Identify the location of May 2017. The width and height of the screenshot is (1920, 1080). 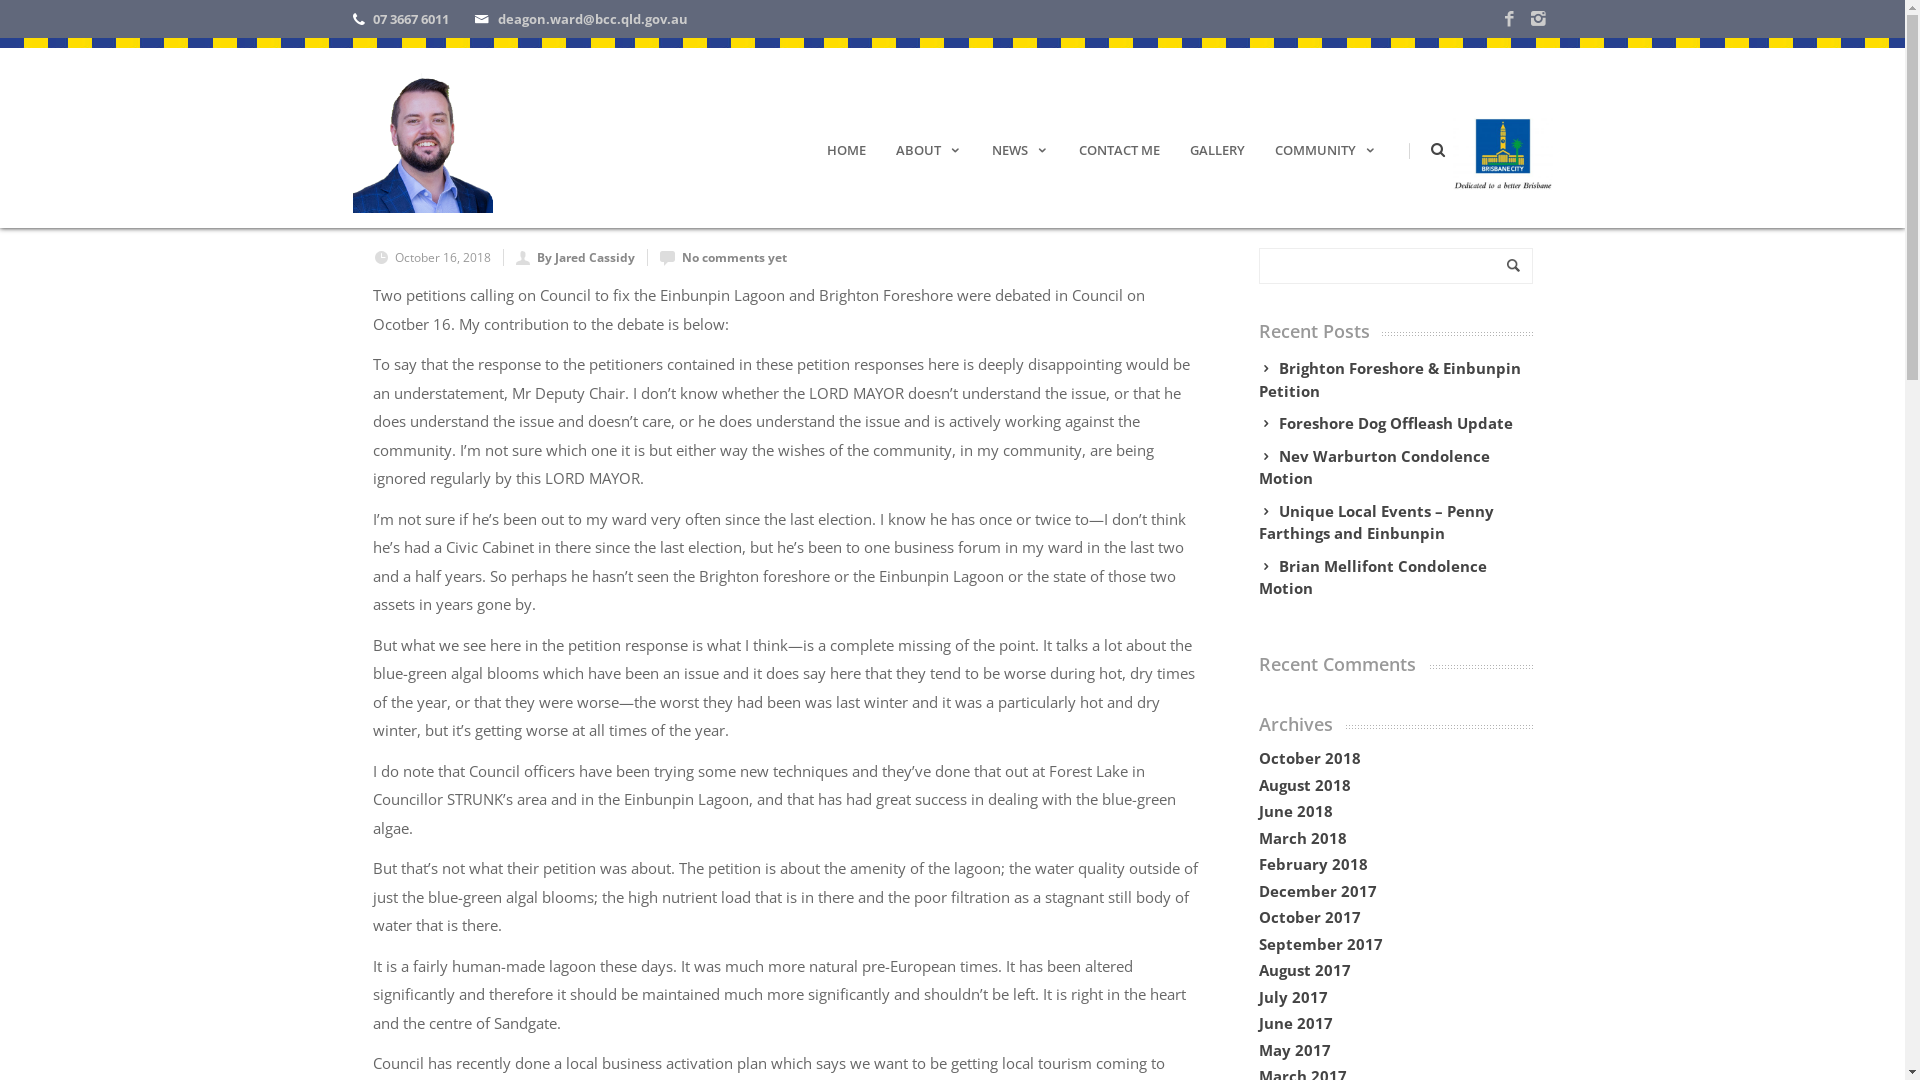
(1294, 1050).